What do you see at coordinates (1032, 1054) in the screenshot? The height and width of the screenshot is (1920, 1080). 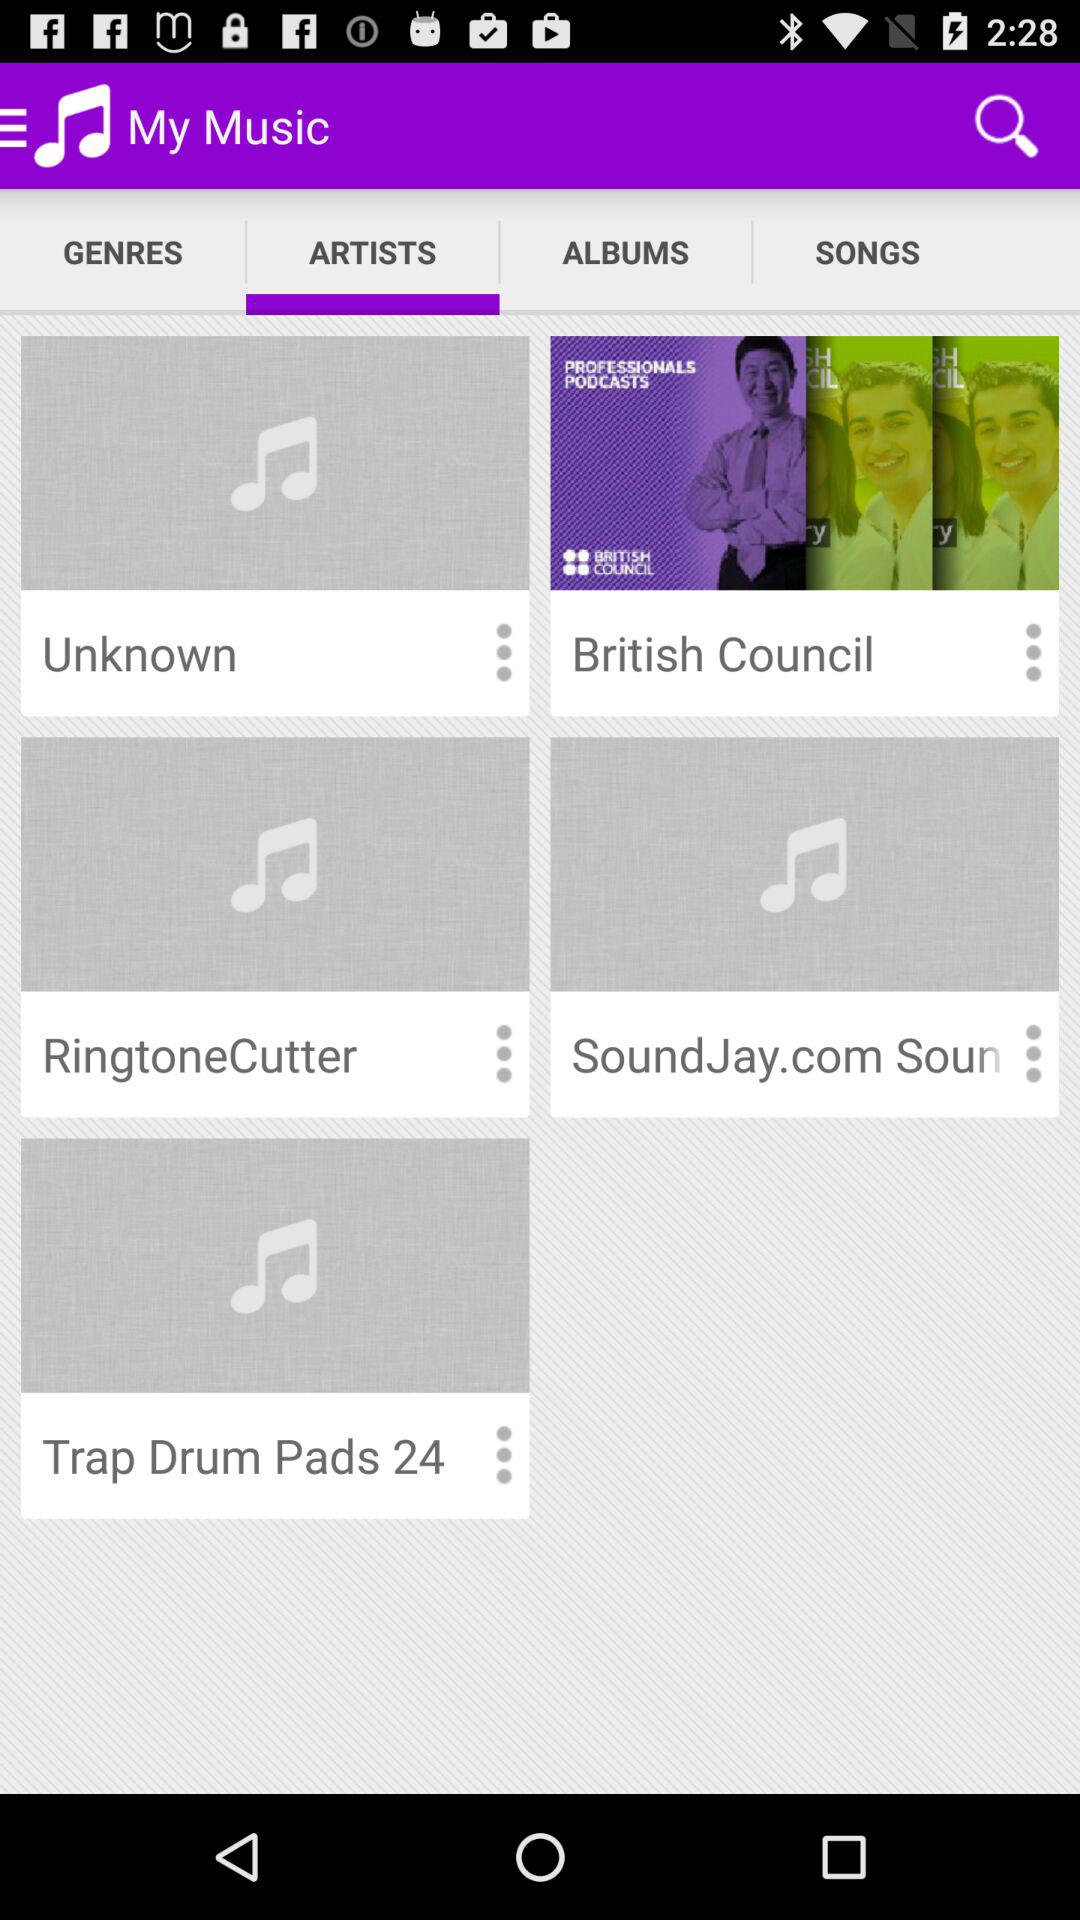 I see `see more options from this artist` at bounding box center [1032, 1054].